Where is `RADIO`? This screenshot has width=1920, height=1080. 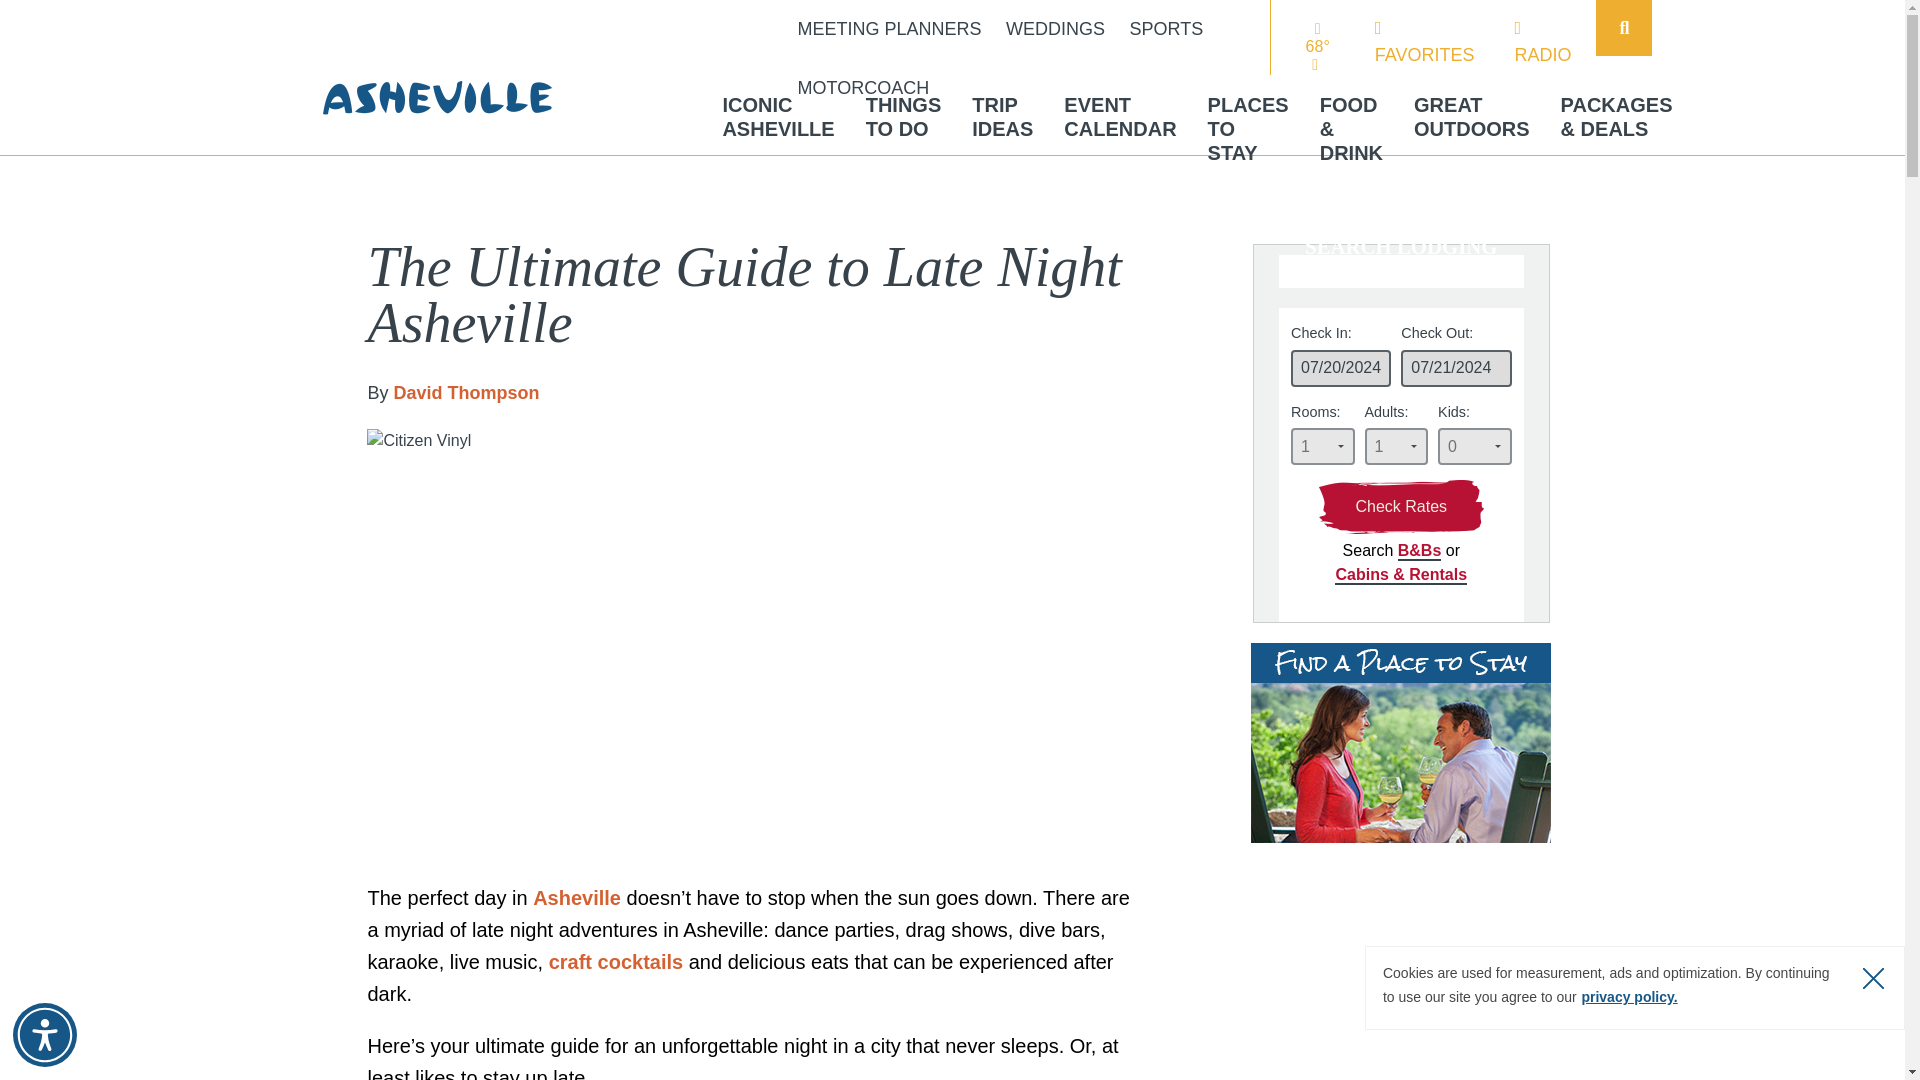
RADIO is located at coordinates (1424, 42).